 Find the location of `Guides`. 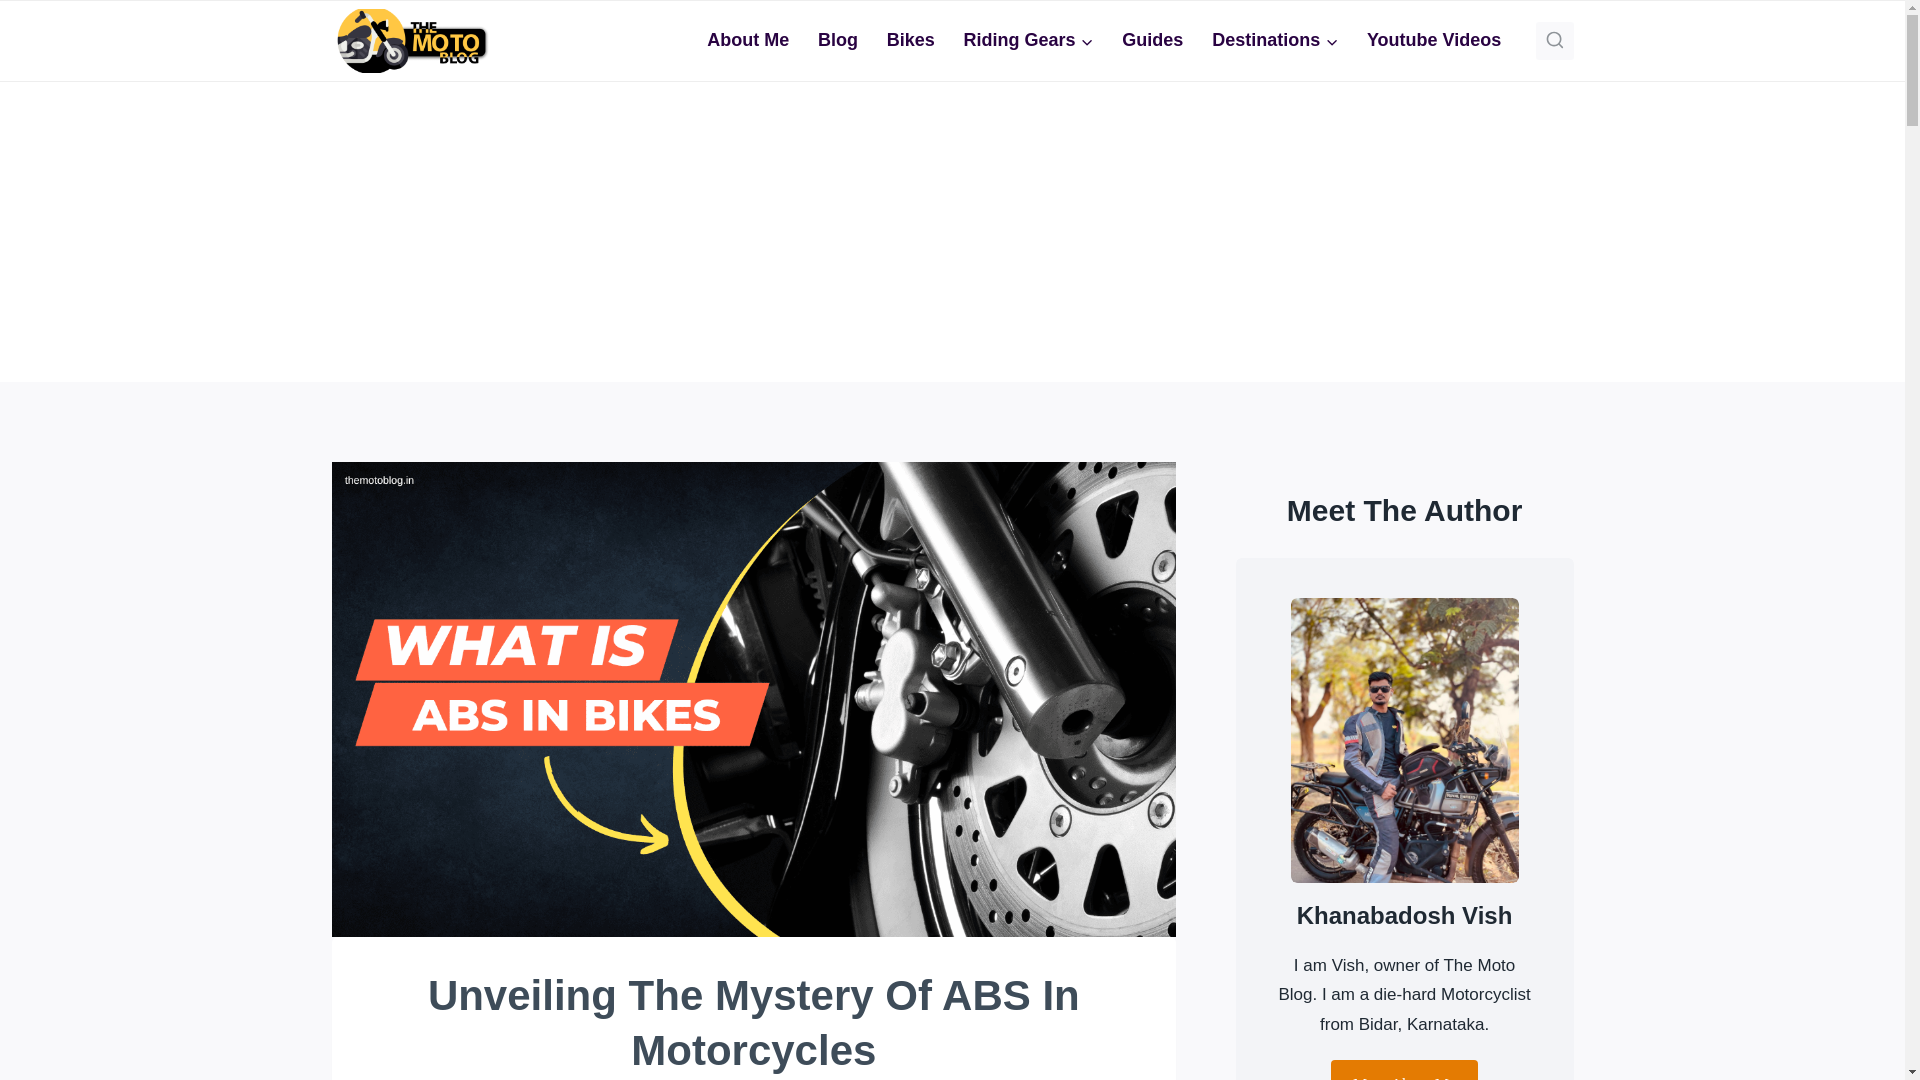

Guides is located at coordinates (1152, 40).